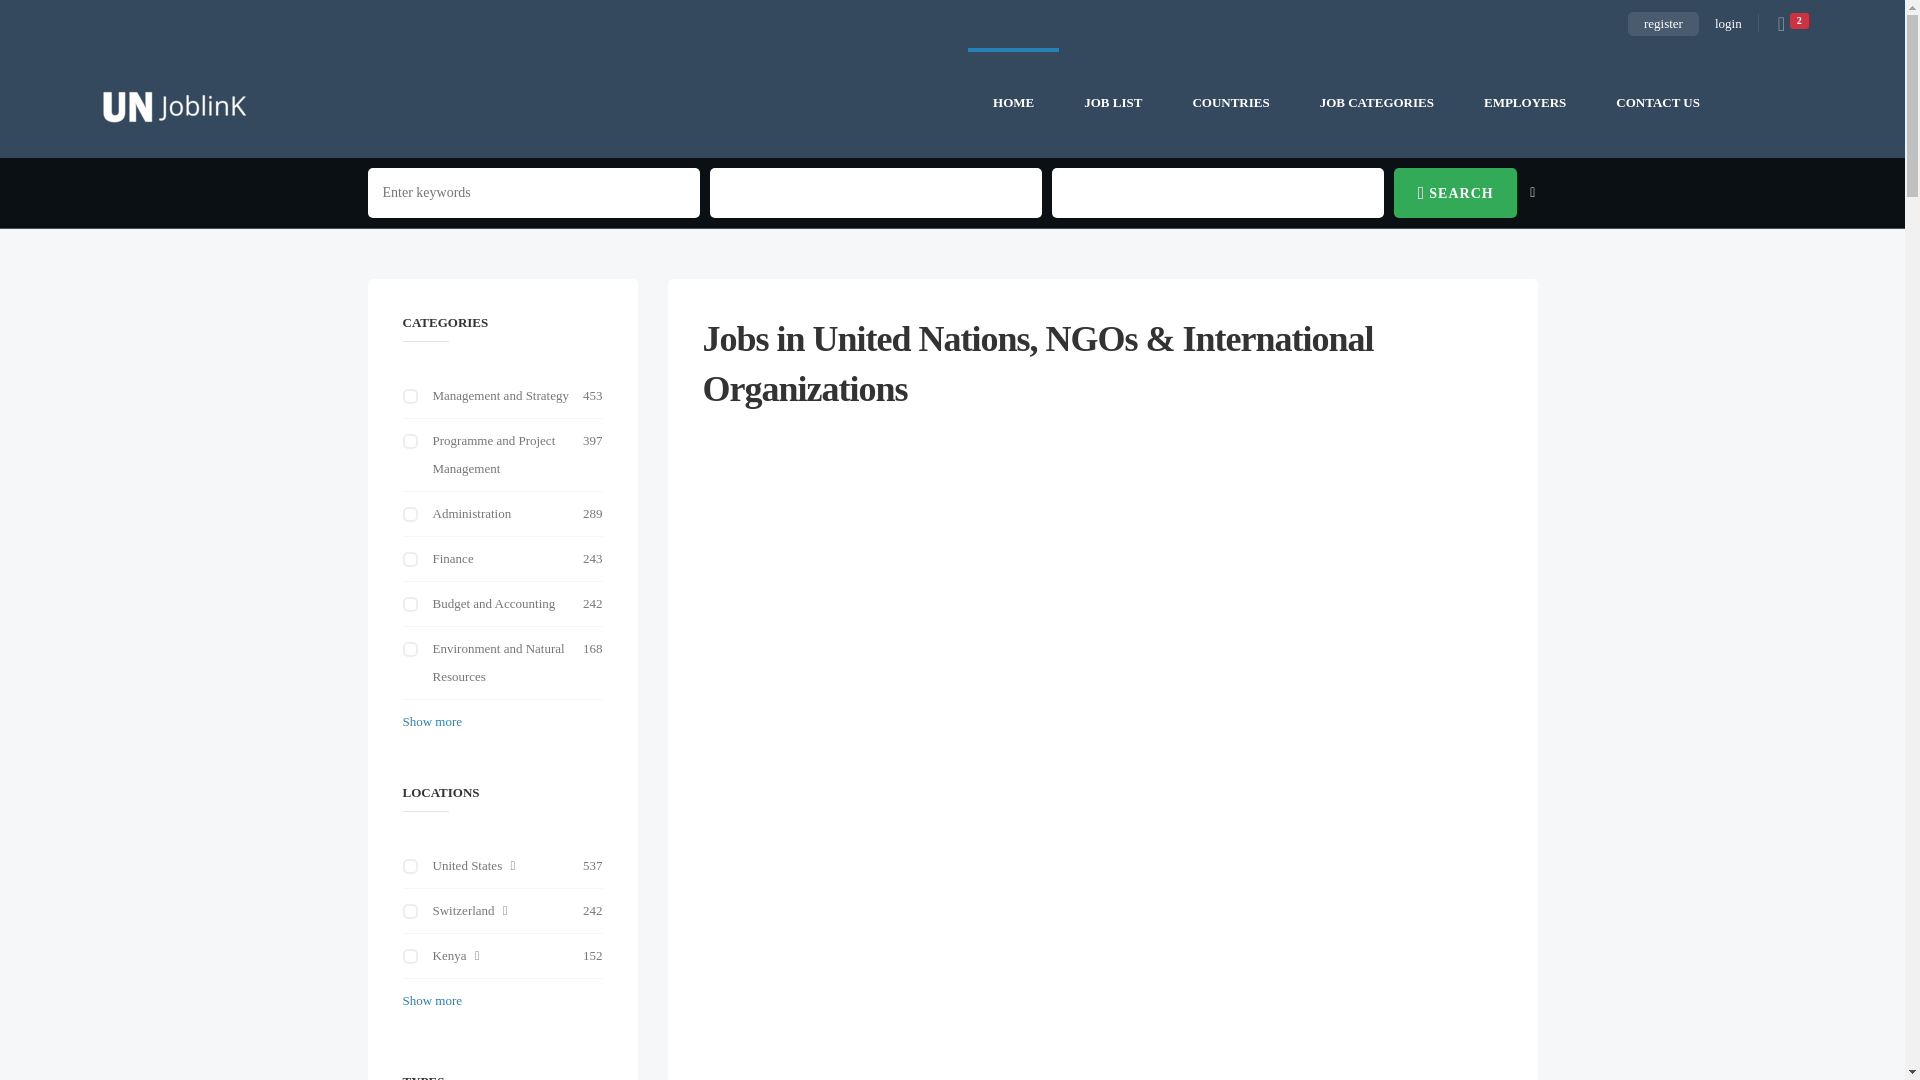 The height and width of the screenshot is (1080, 1920). What do you see at coordinates (1525, 102) in the screenshot?
I see `EMPLOYERS` at bounding box center [1525, 102].